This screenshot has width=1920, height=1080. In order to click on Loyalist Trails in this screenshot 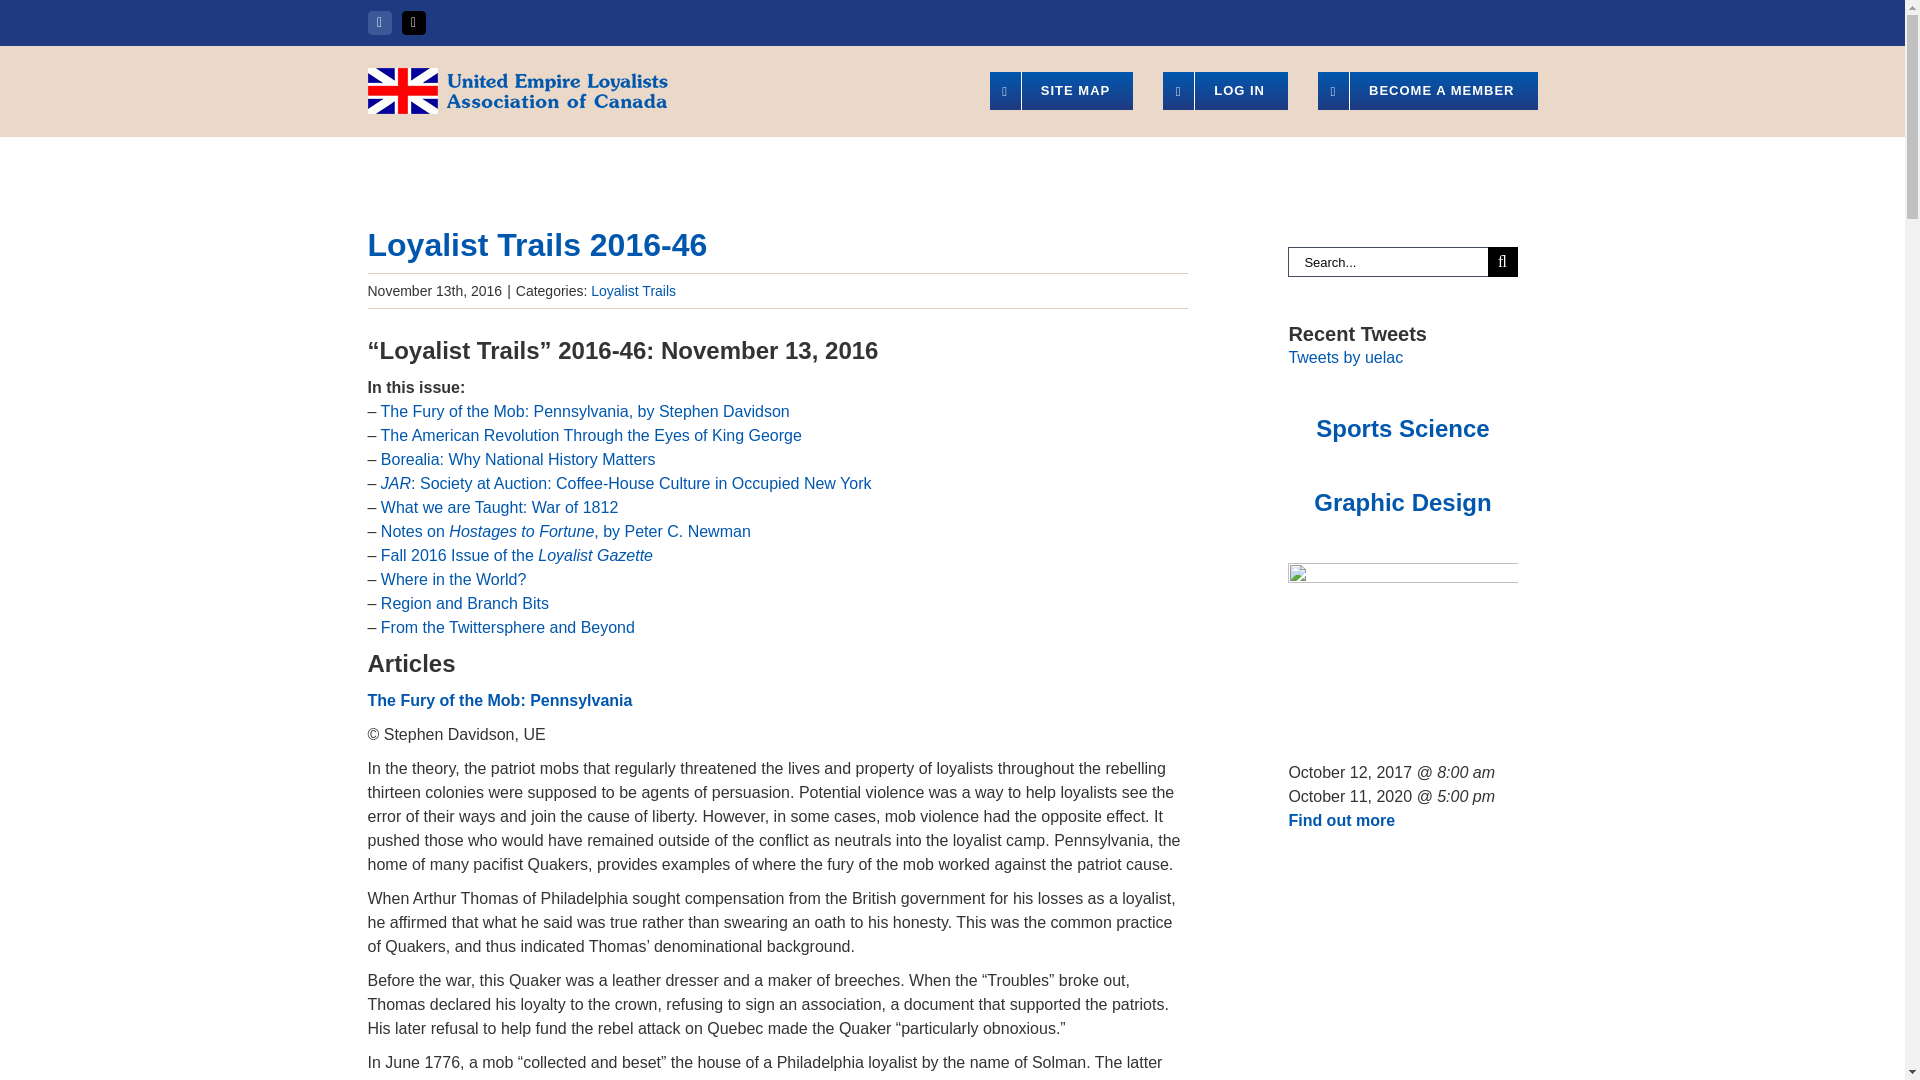, I will do `click(633, 290)`.